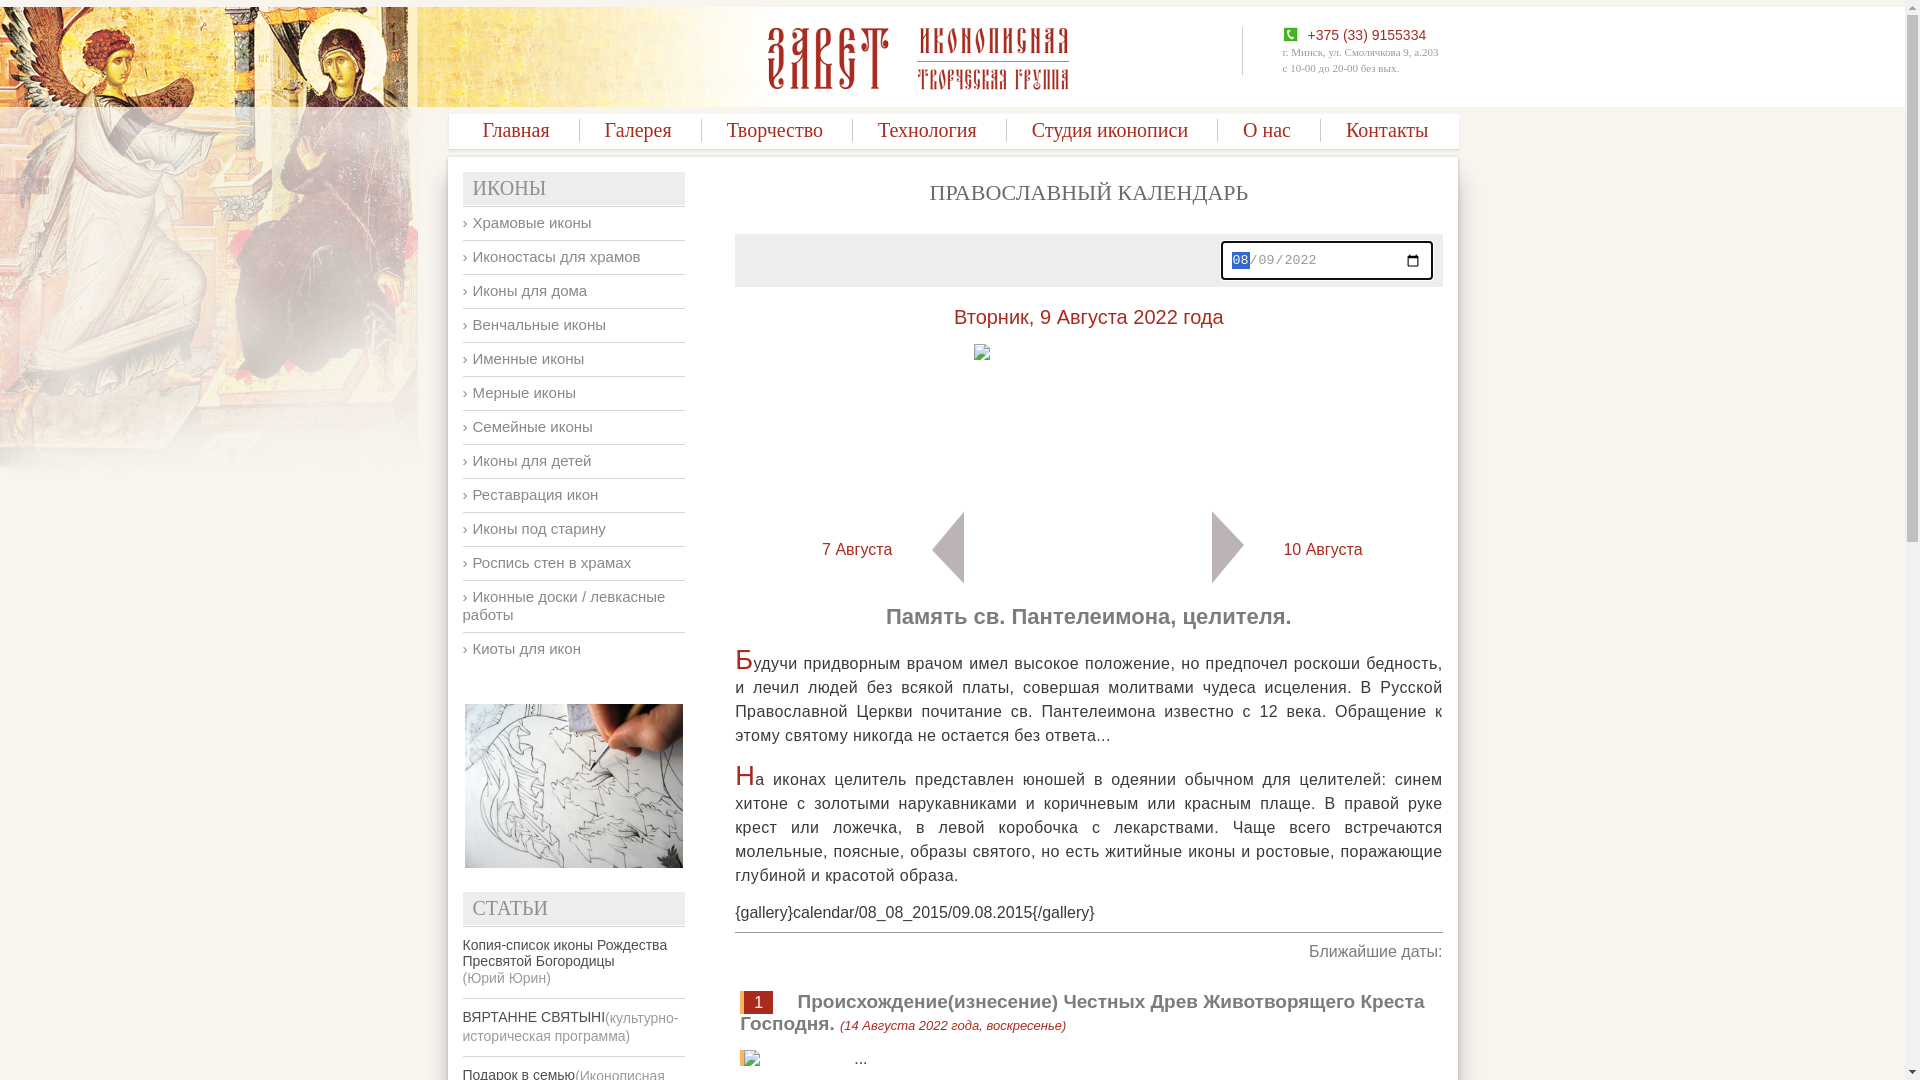 The width and height of the screenshot is (1920, 1080). What do you see at coordinates (1368, 35) in the screenshot?
I see `+375 (33) 9155334` at bounding box center [1368, 35].